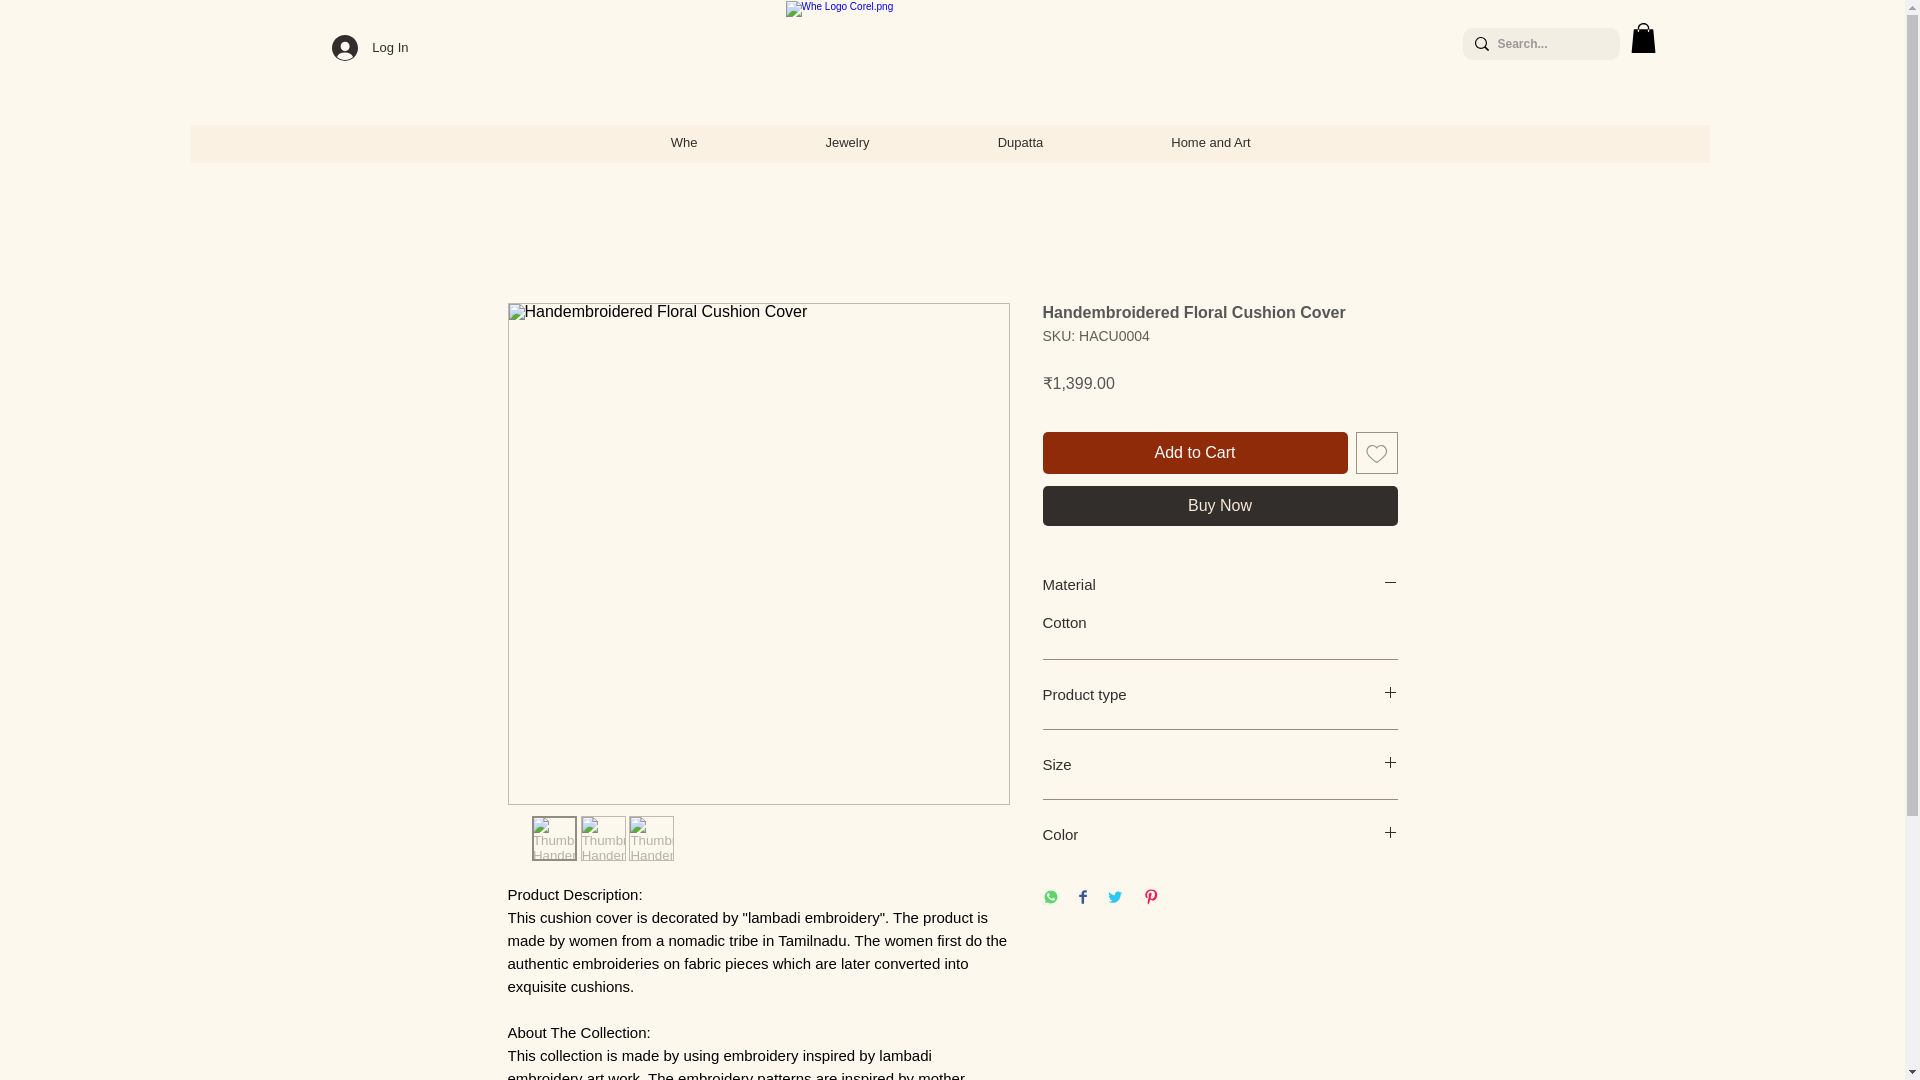  What do you see at coordinates (1220, 584) in the screenshot?
I see `Material` at bounding box center [1220, 584].